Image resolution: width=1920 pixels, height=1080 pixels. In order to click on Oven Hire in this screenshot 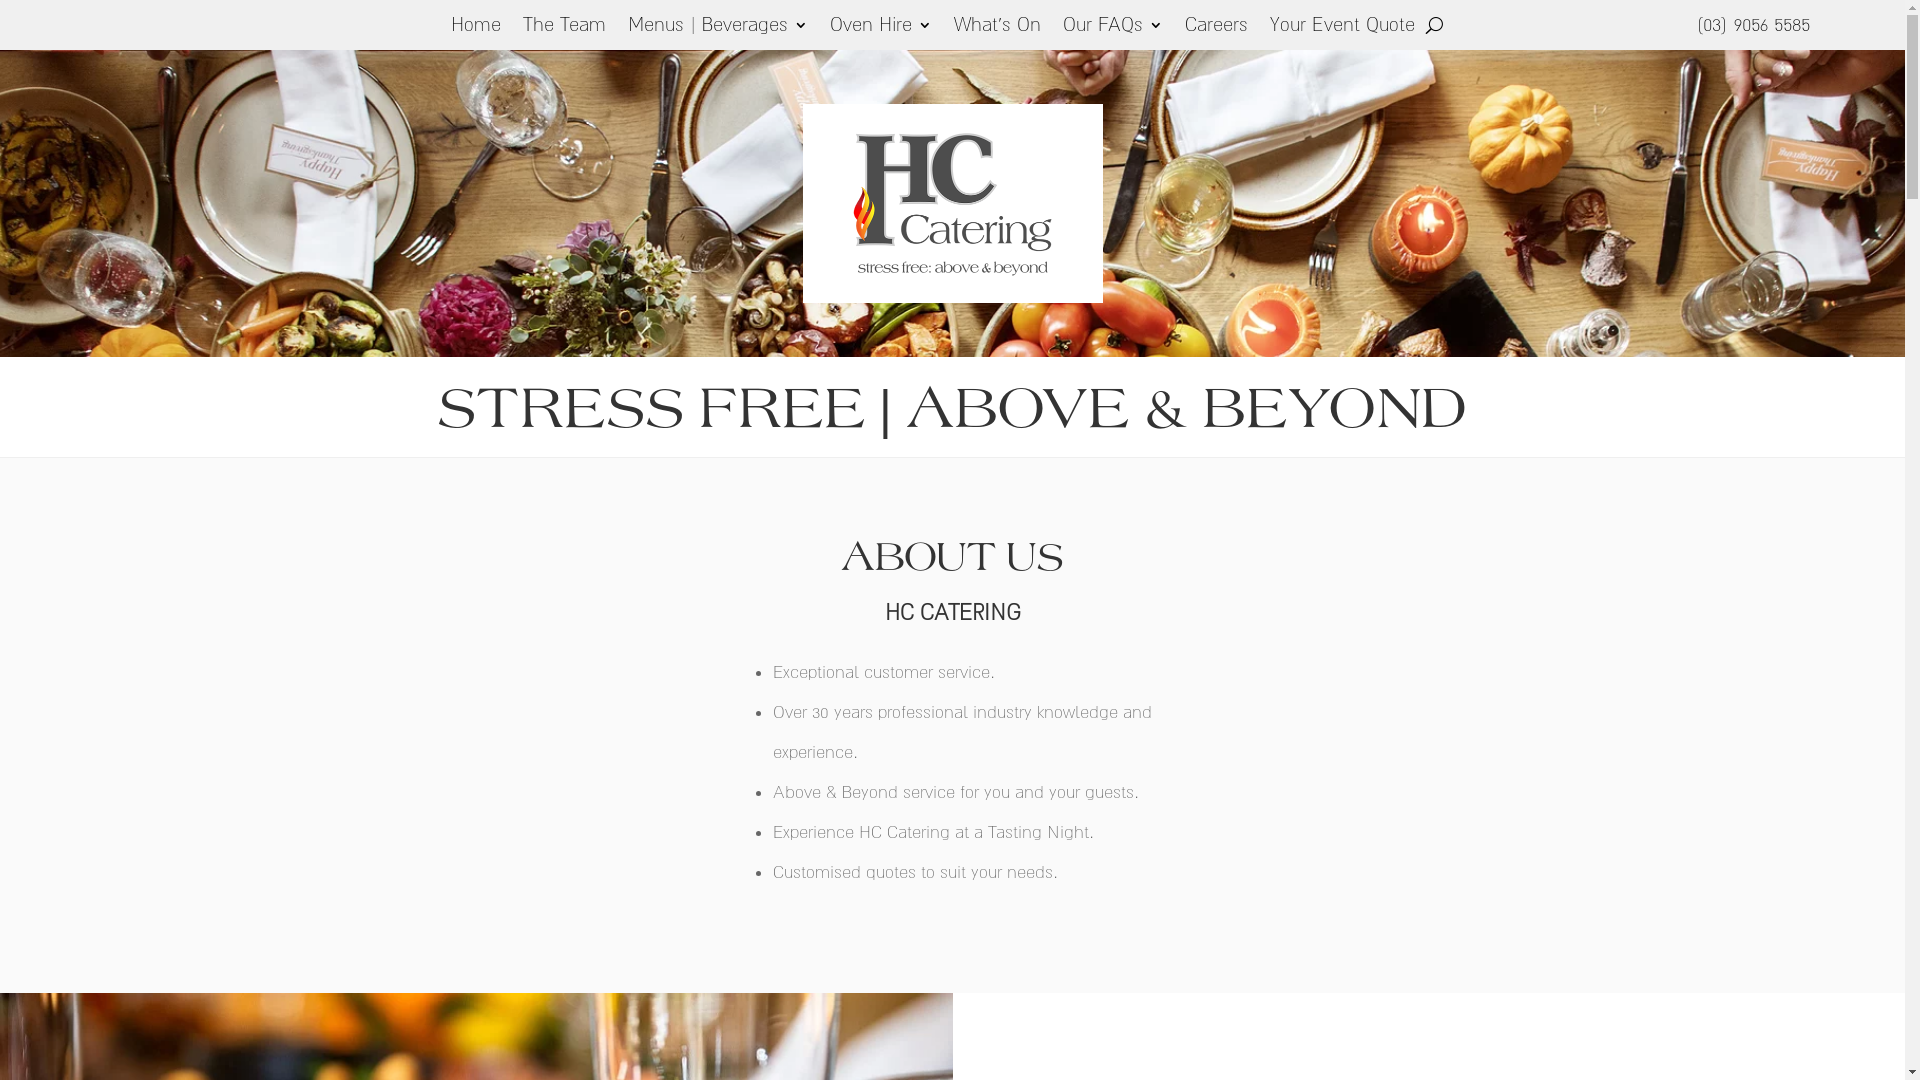, I will do `click(881, 29)`.